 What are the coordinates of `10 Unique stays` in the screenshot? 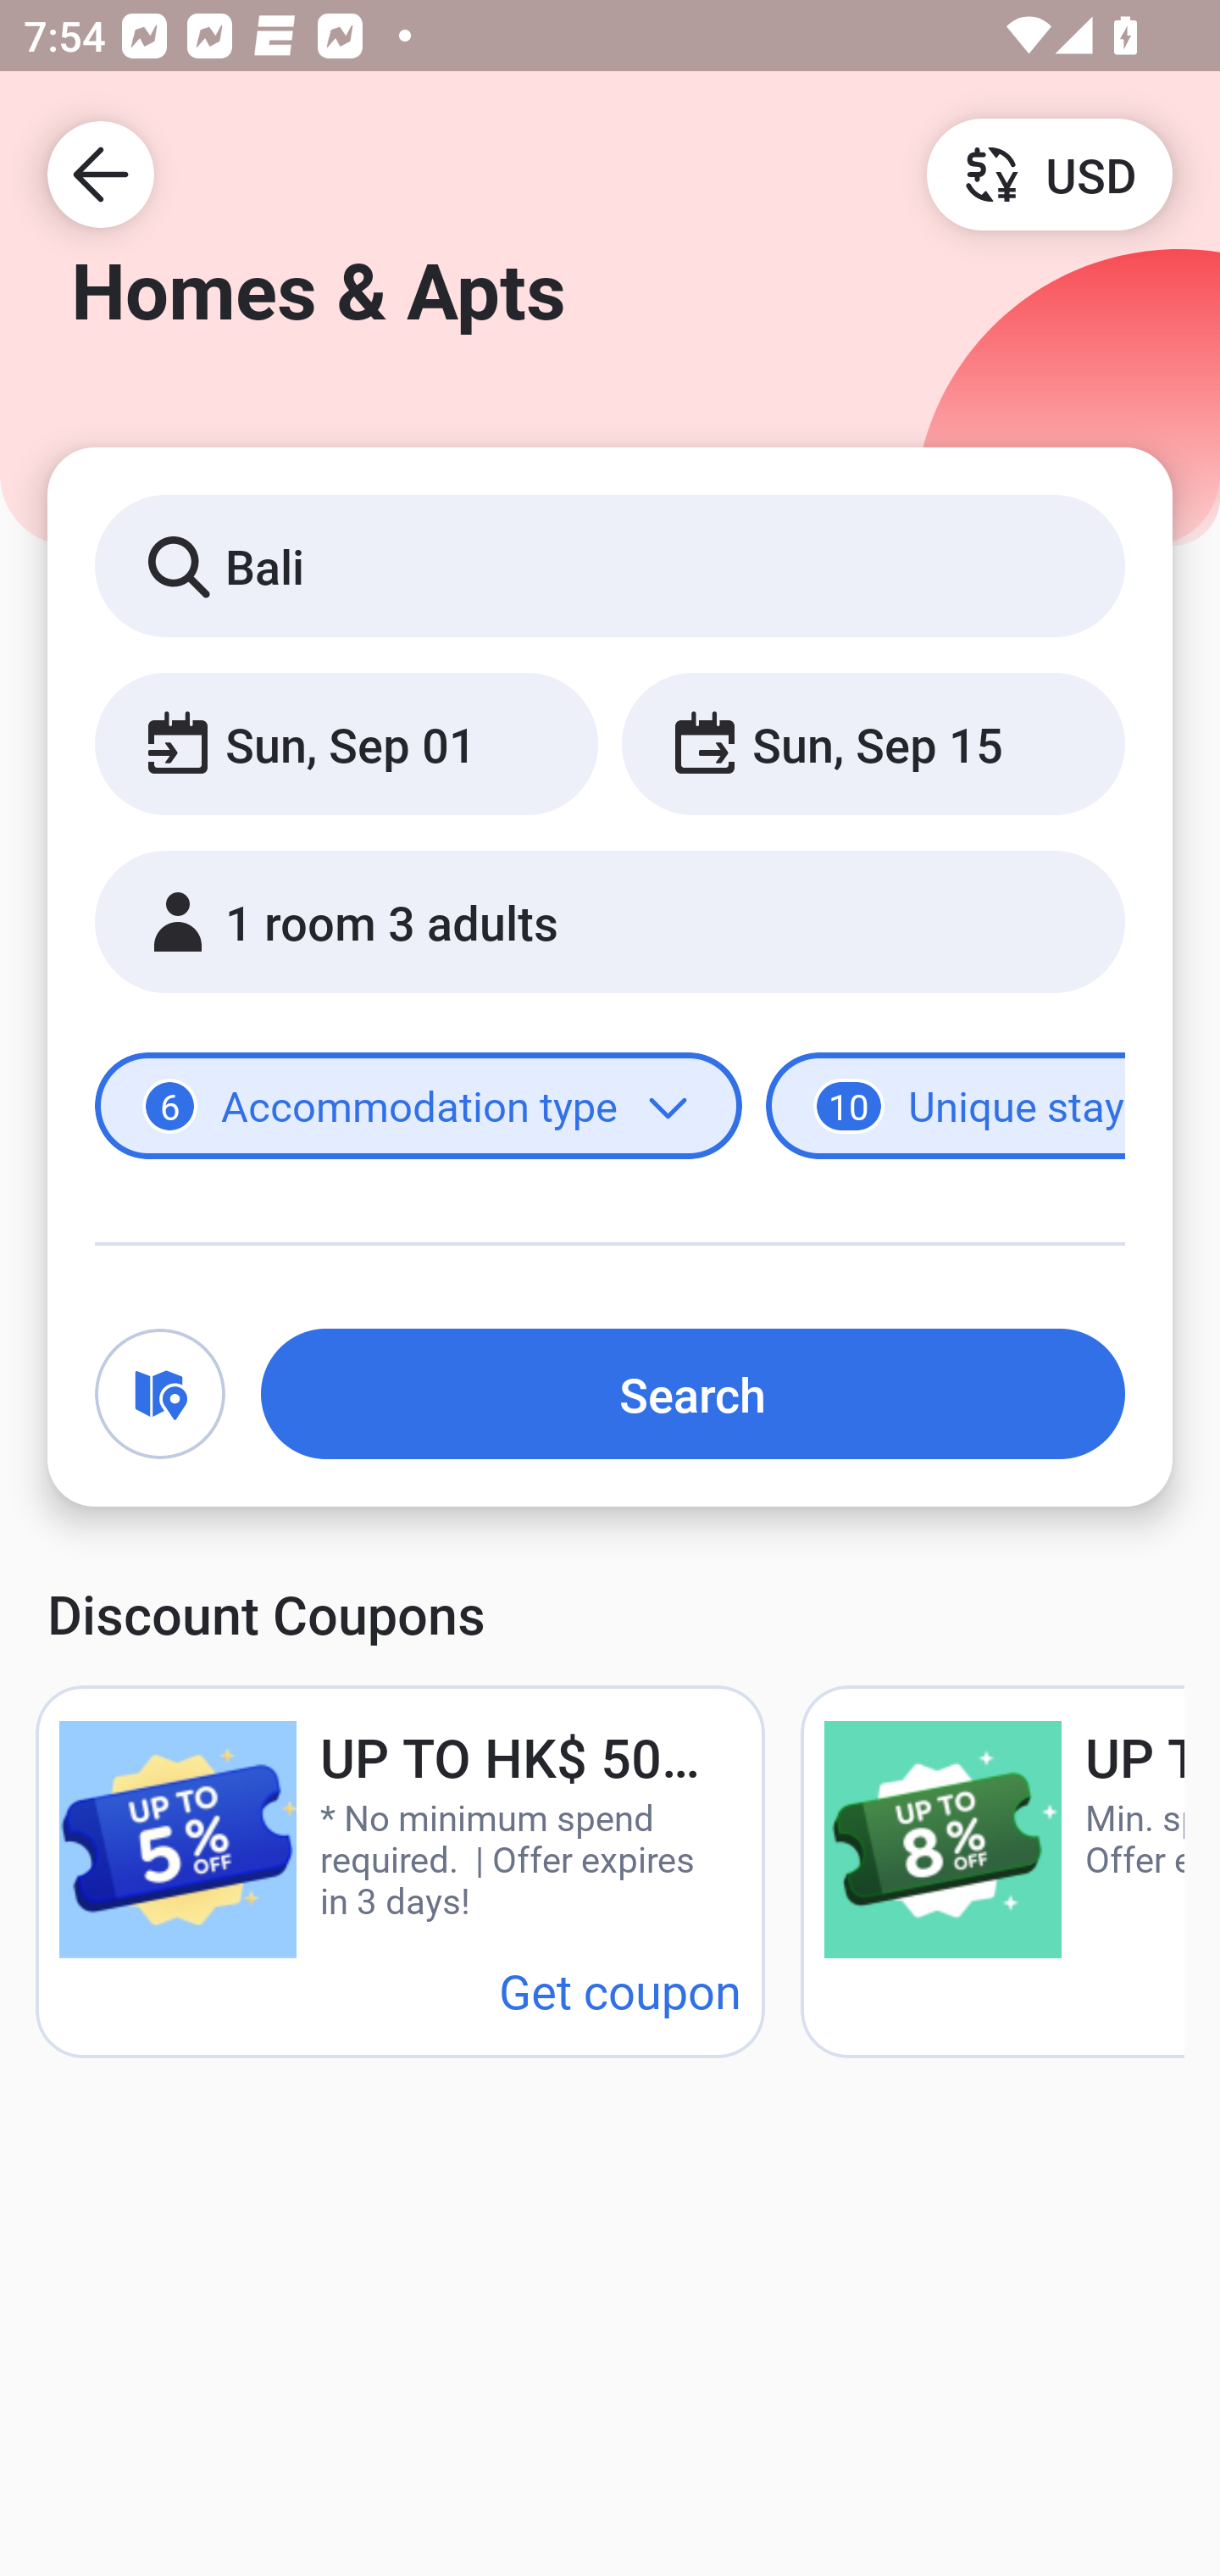 It's located at (945, 1107).